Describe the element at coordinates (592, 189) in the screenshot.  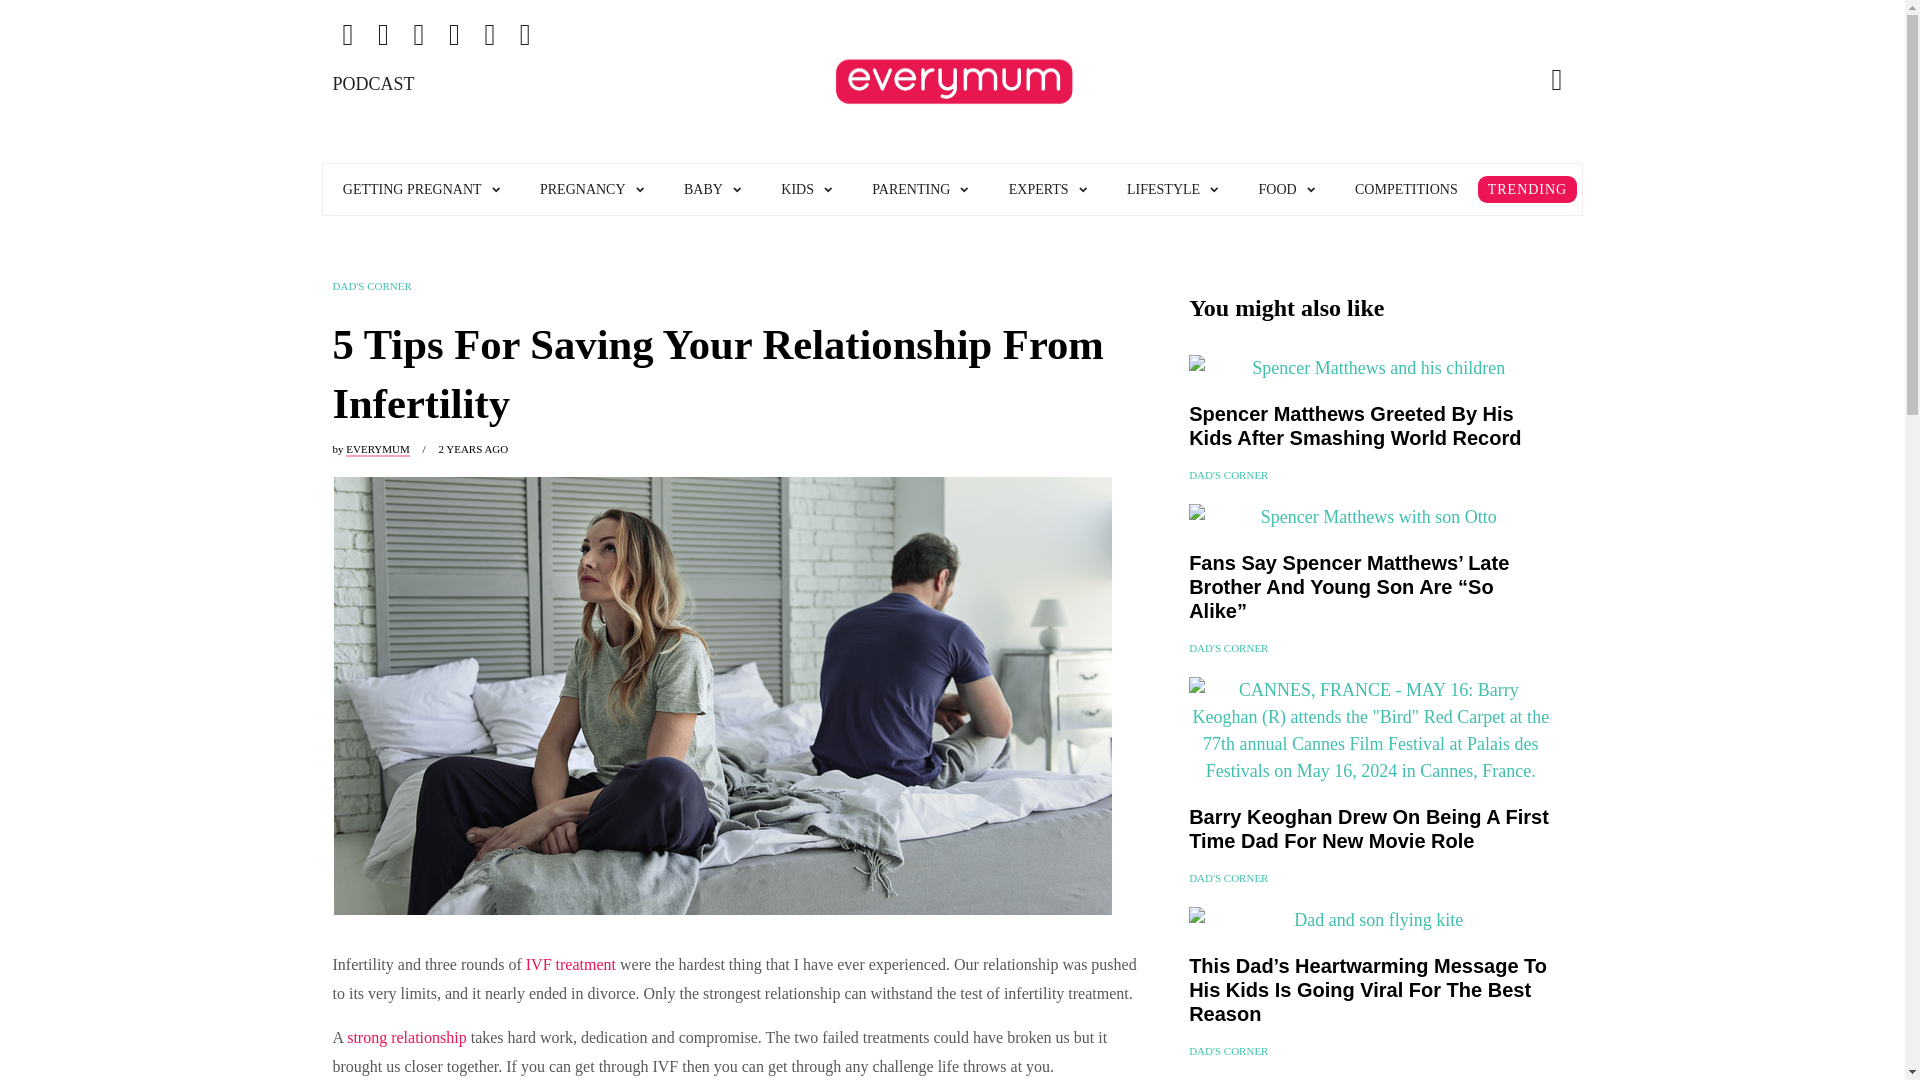
I see `PREGNANCY` at that location.